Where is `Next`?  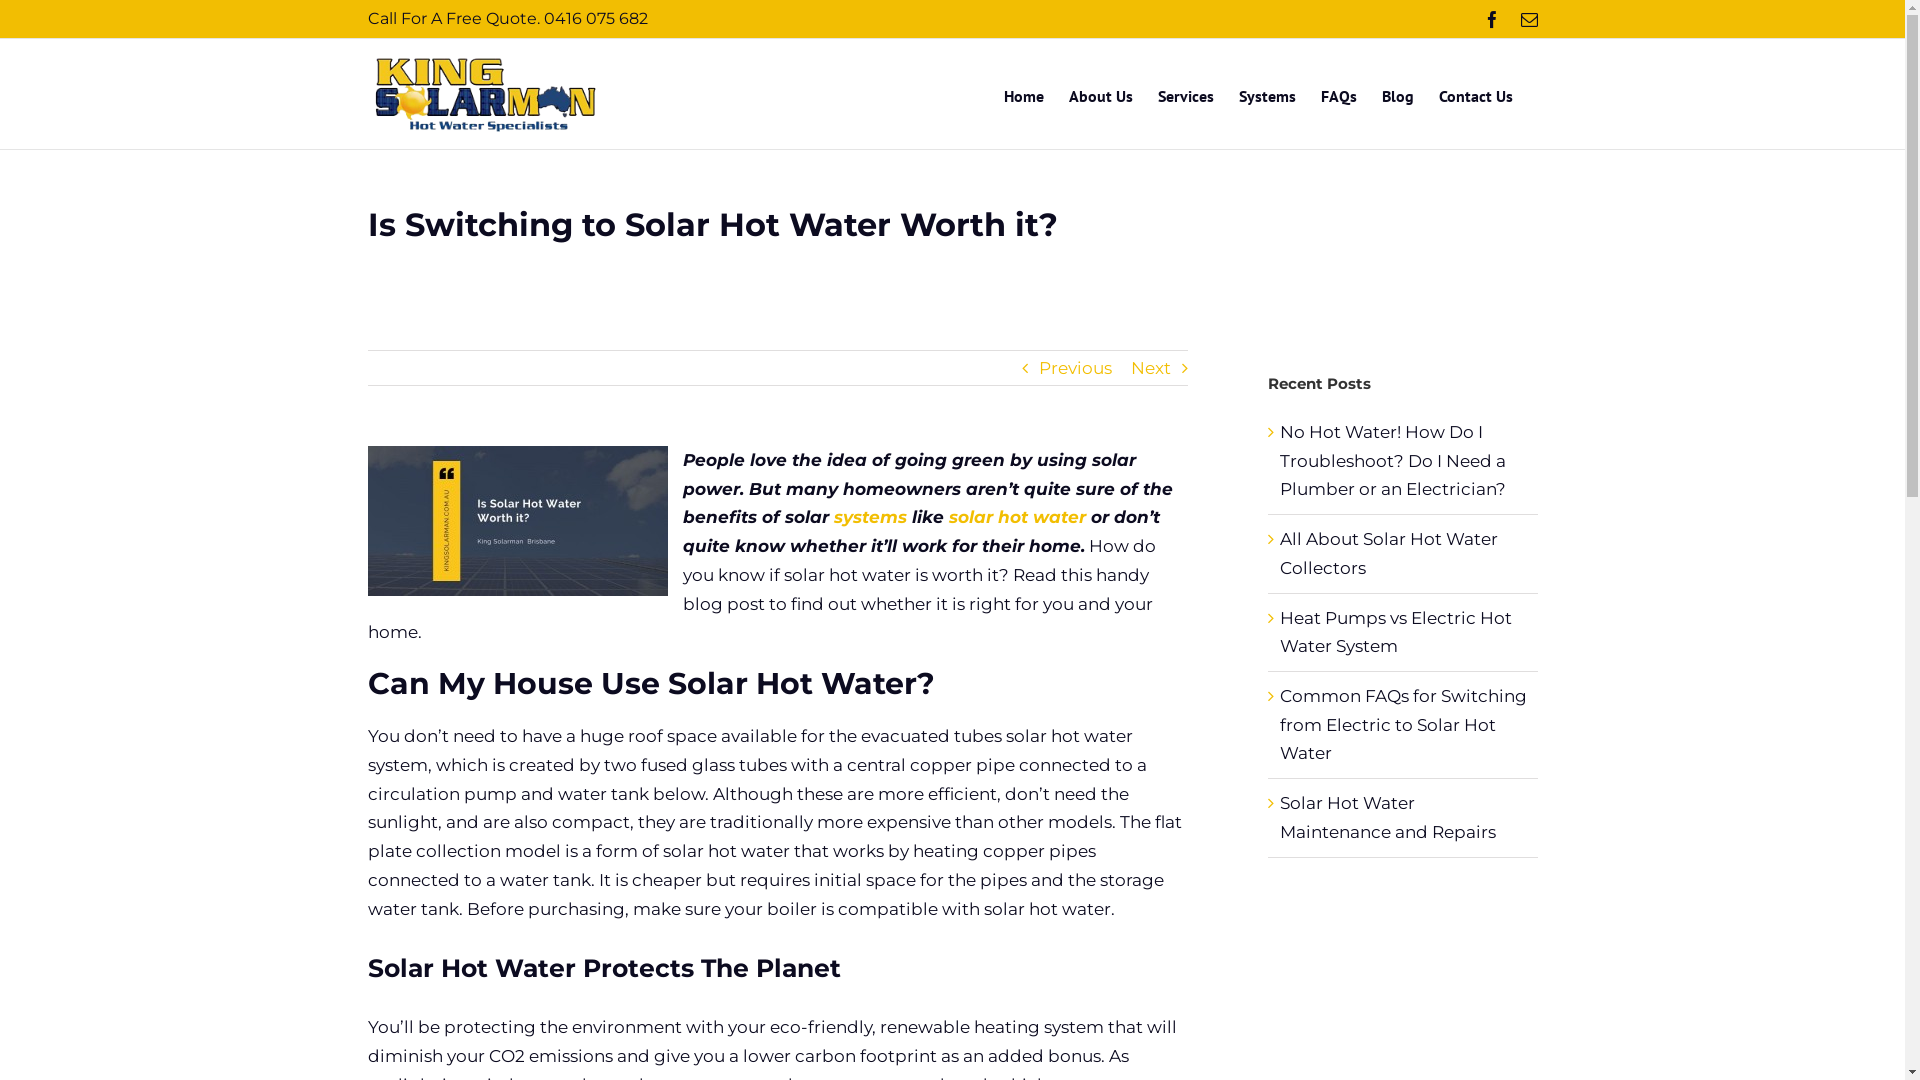
Next is located at coordinates (1151, 368).